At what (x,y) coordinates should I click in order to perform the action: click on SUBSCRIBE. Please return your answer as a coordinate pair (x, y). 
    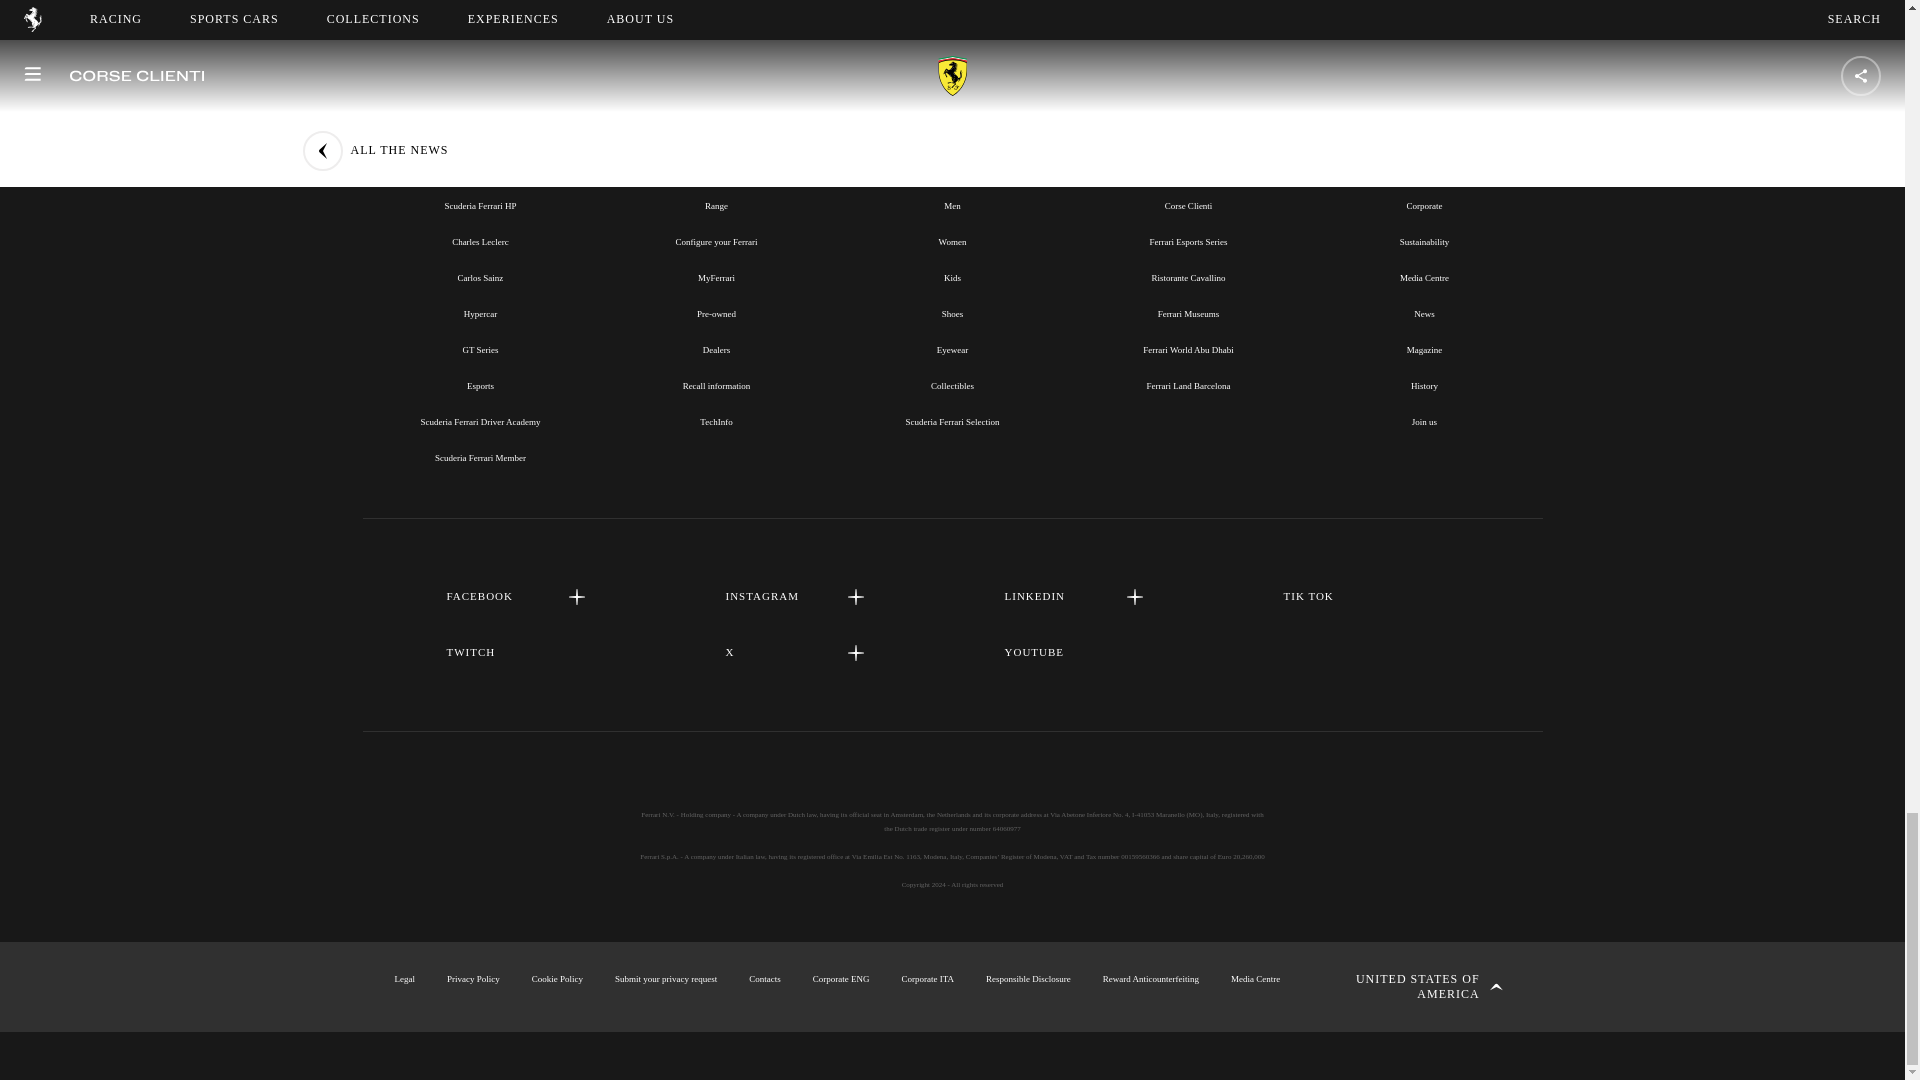
    Looking at the image, I should click on (952, 2).